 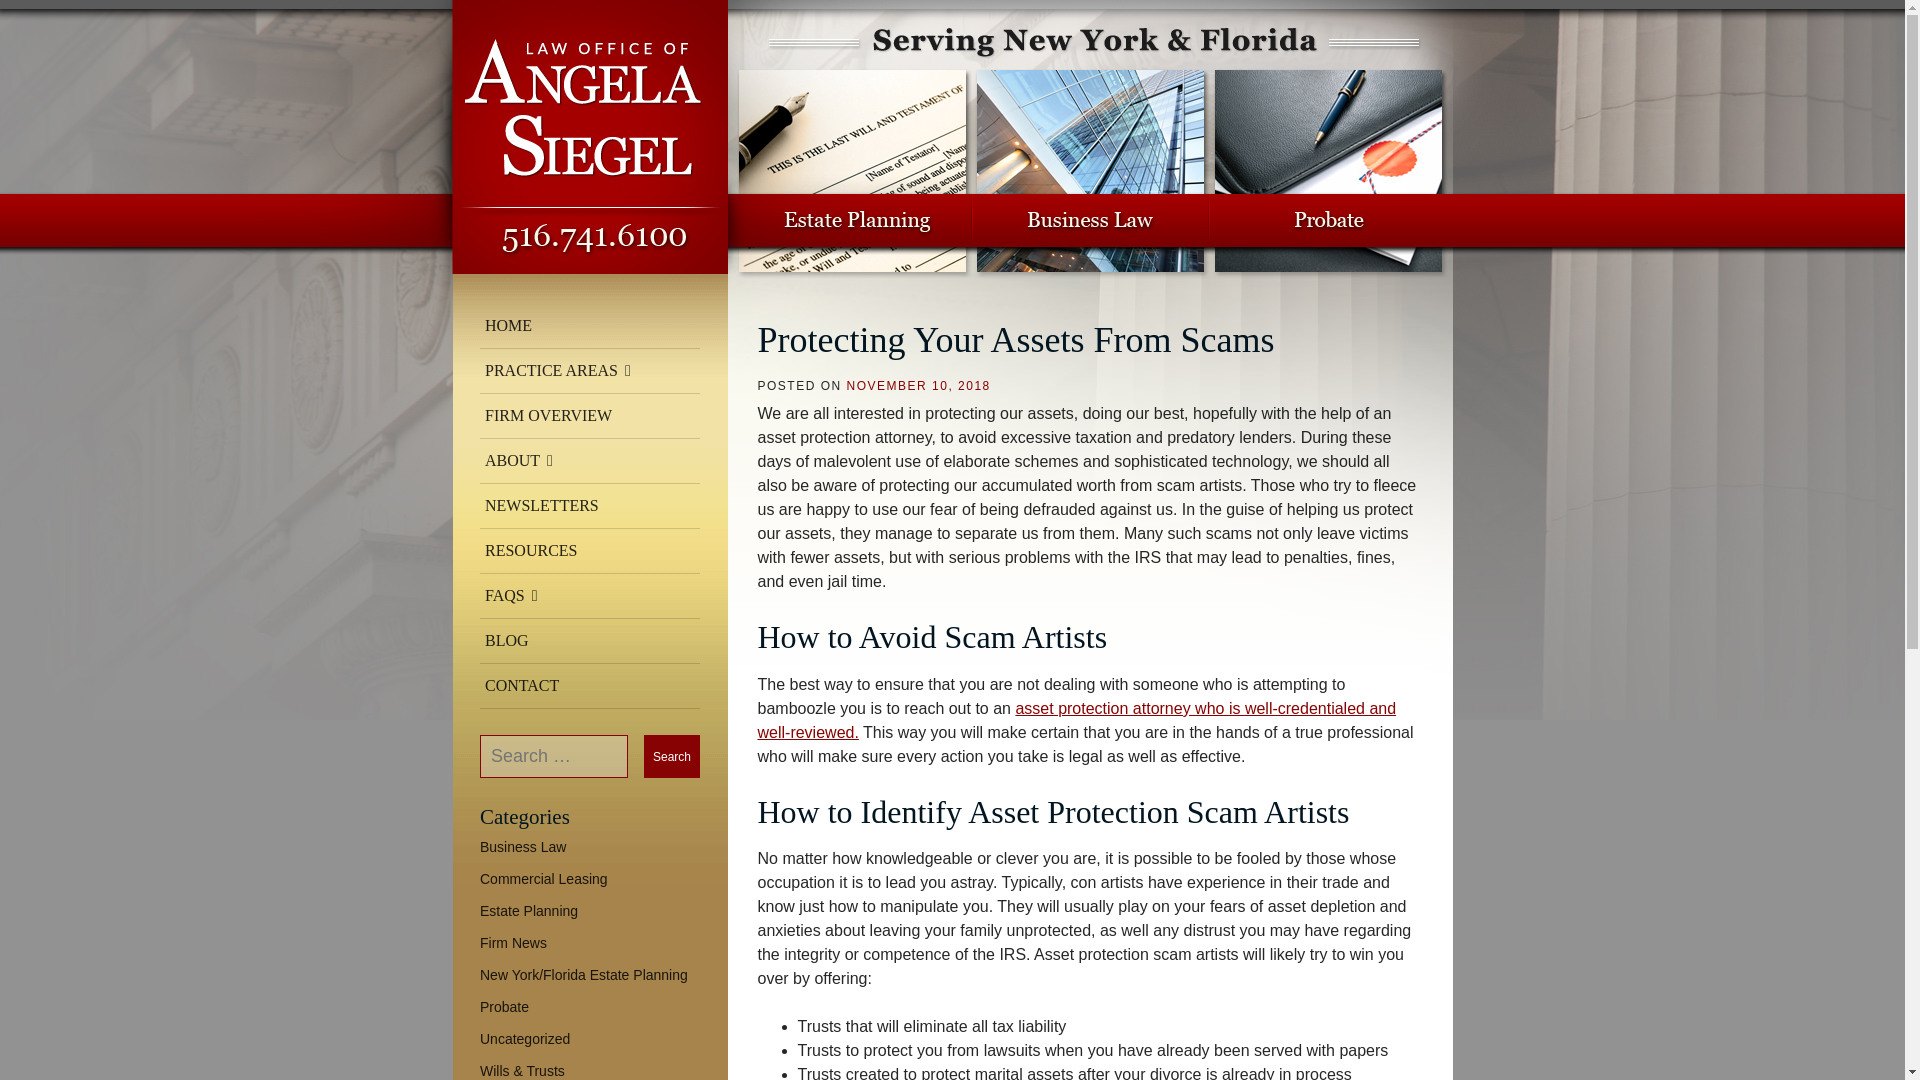 What do you see at coordinates (590, 641) in the screenshot?
I see `BLOG` at bounding box center [590, 641].